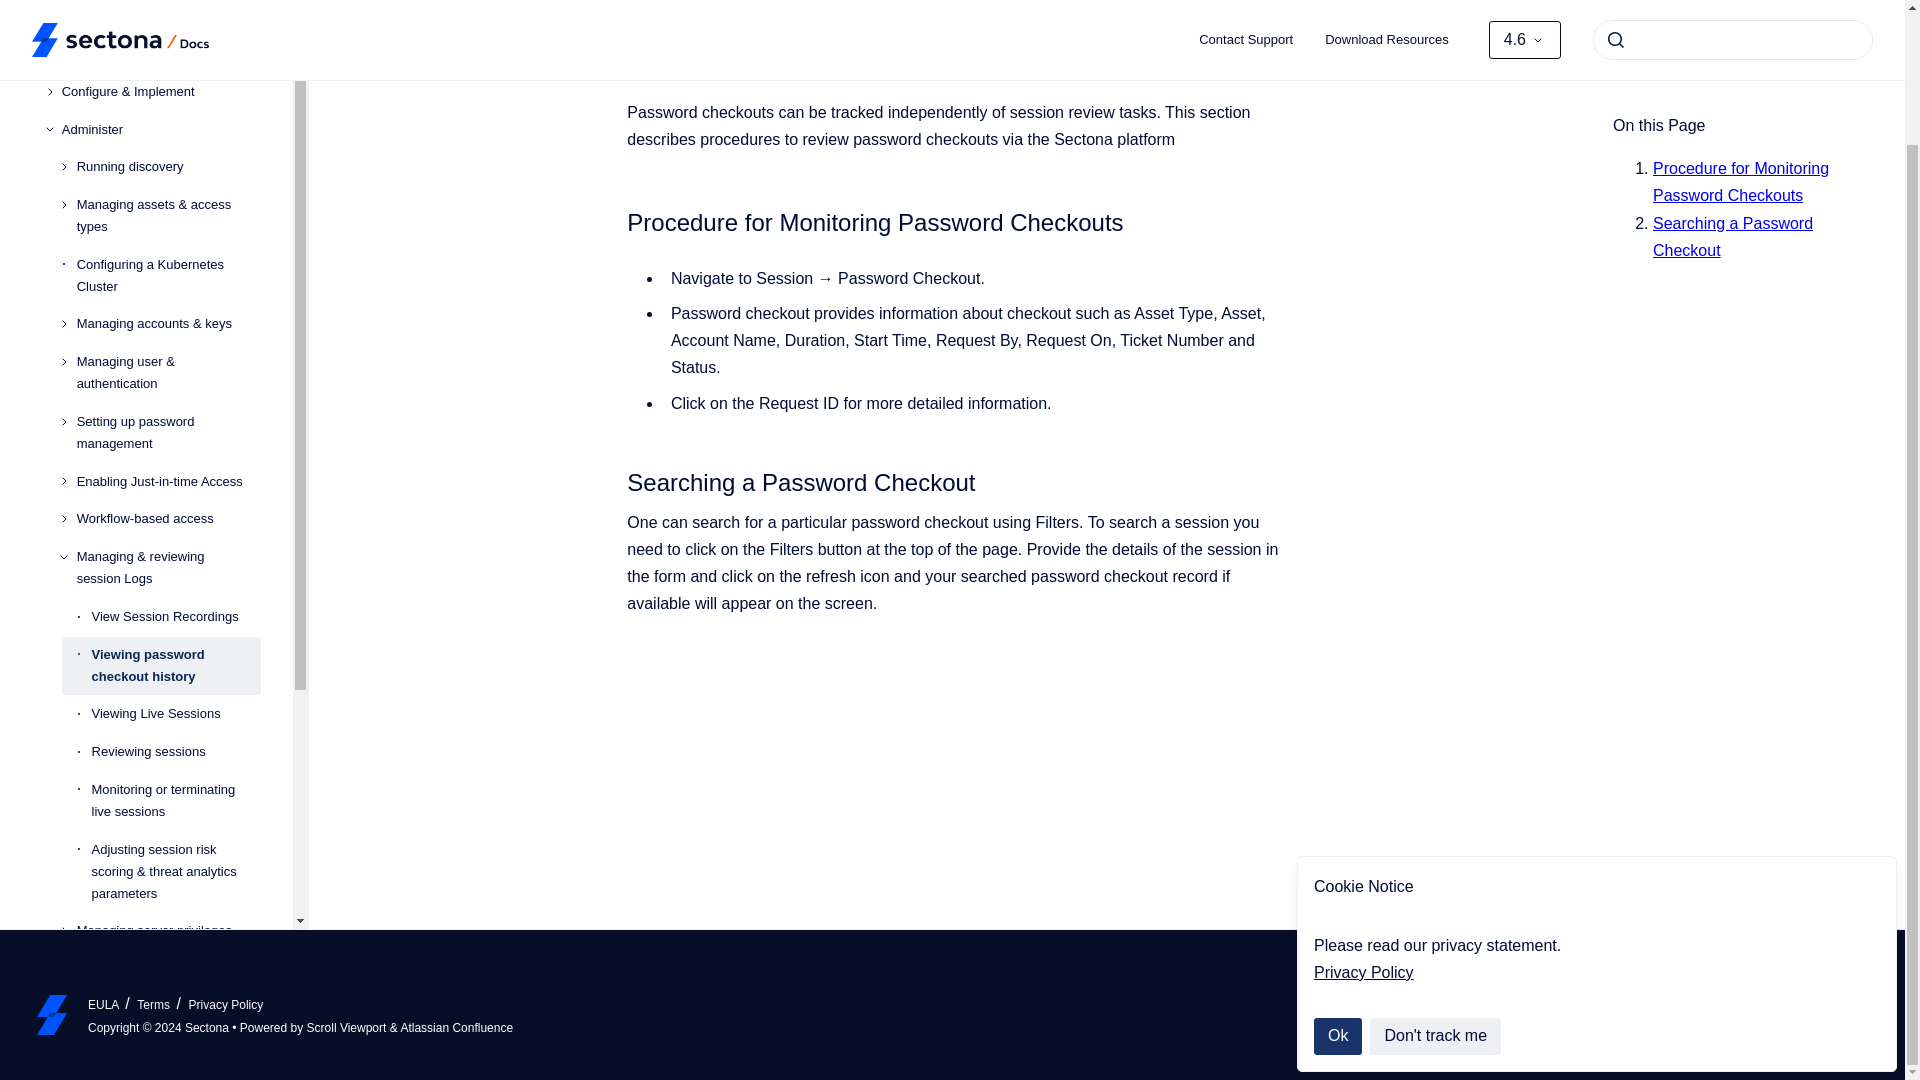 This screenshot has width=1920, height=1080. Describe the element at coordinates (161, 17) in the screenshot. I see `Release Notes` at that location.